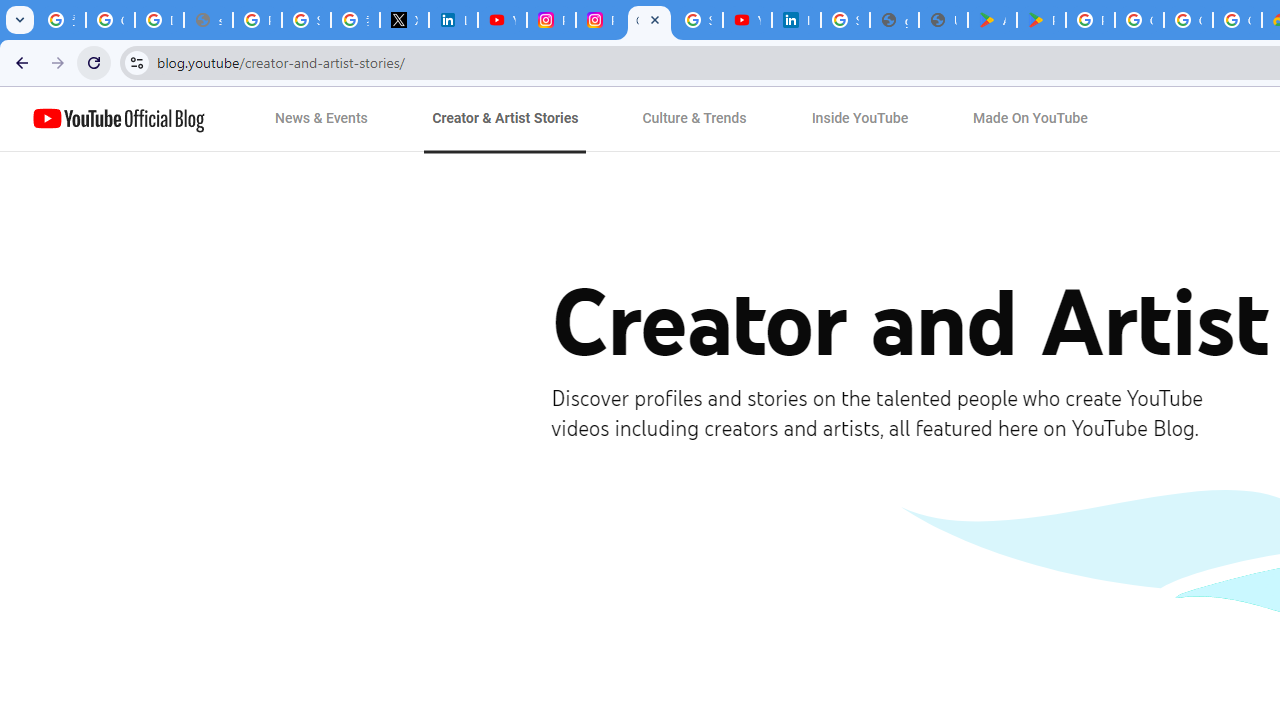  I want to click on Inside YouTube, so click(860, 119).